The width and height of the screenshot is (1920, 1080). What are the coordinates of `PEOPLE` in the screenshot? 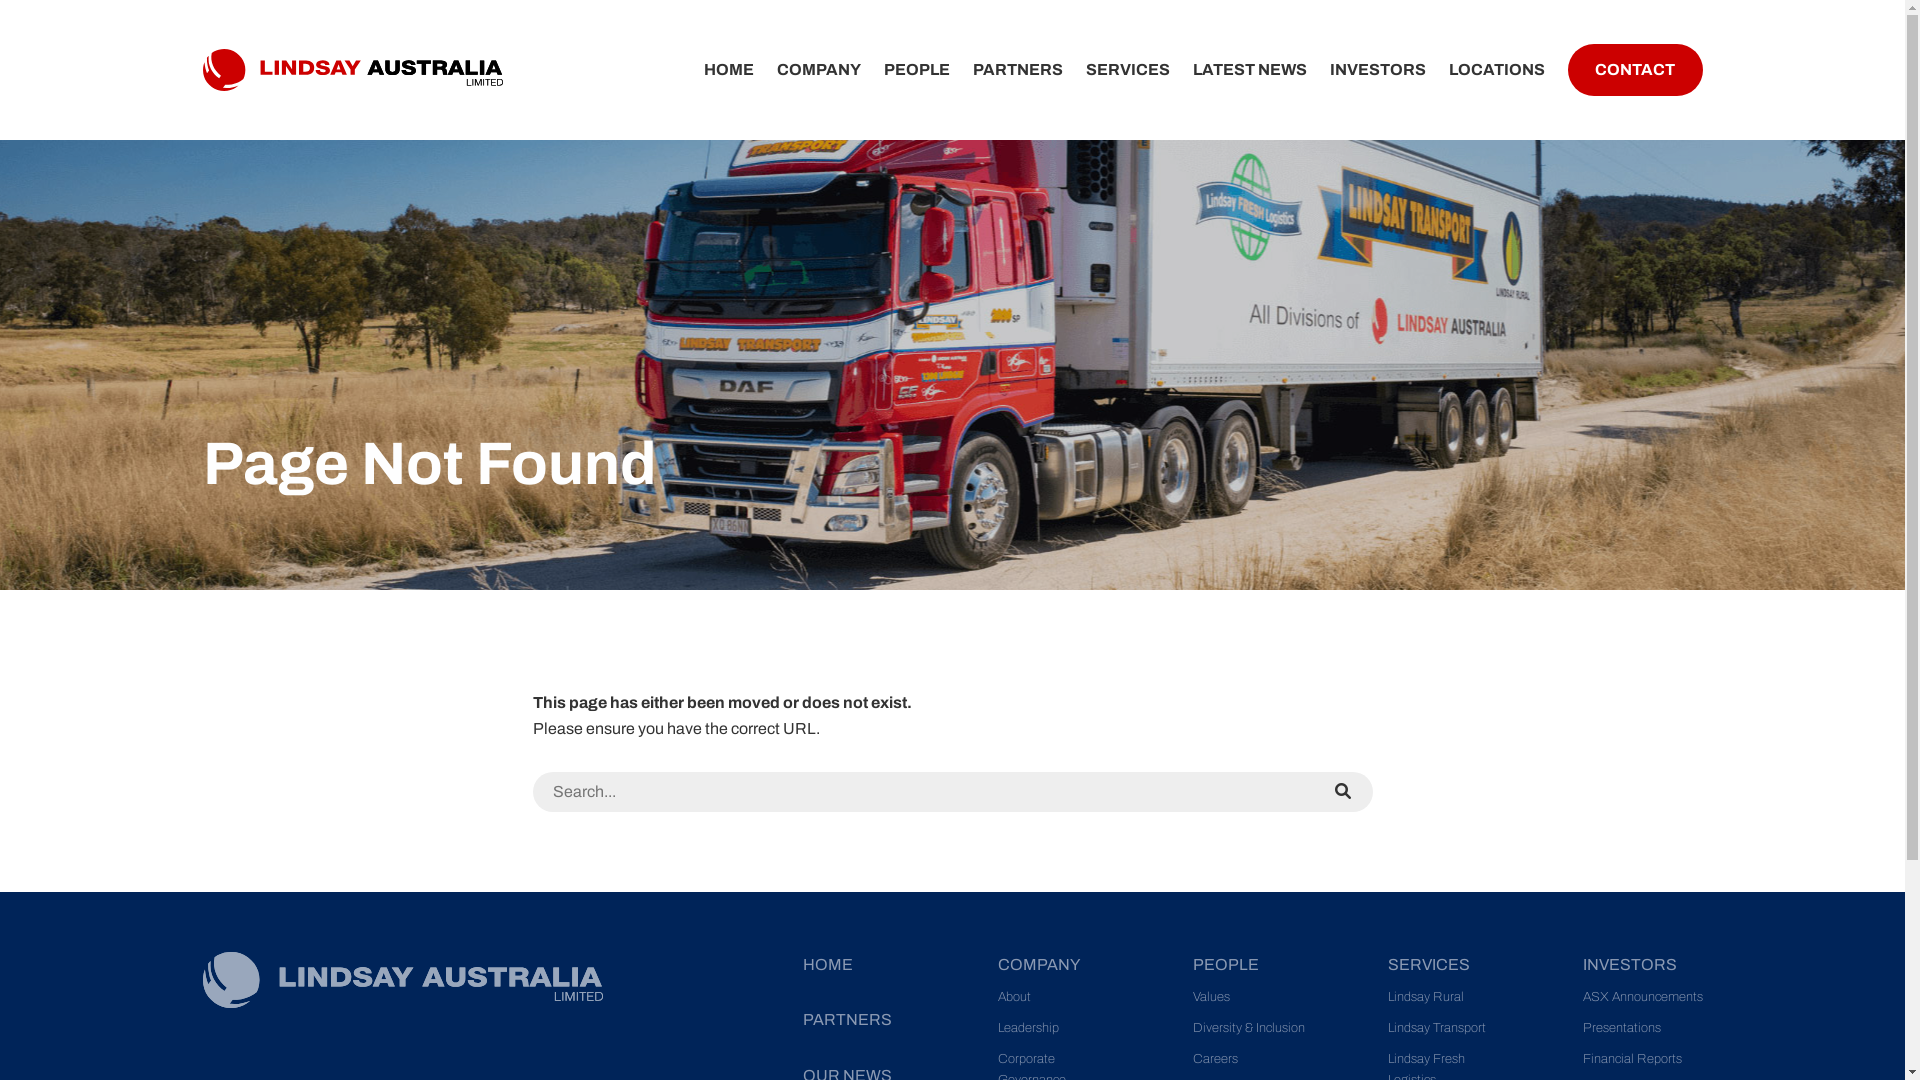 It's located at (1225, 964).